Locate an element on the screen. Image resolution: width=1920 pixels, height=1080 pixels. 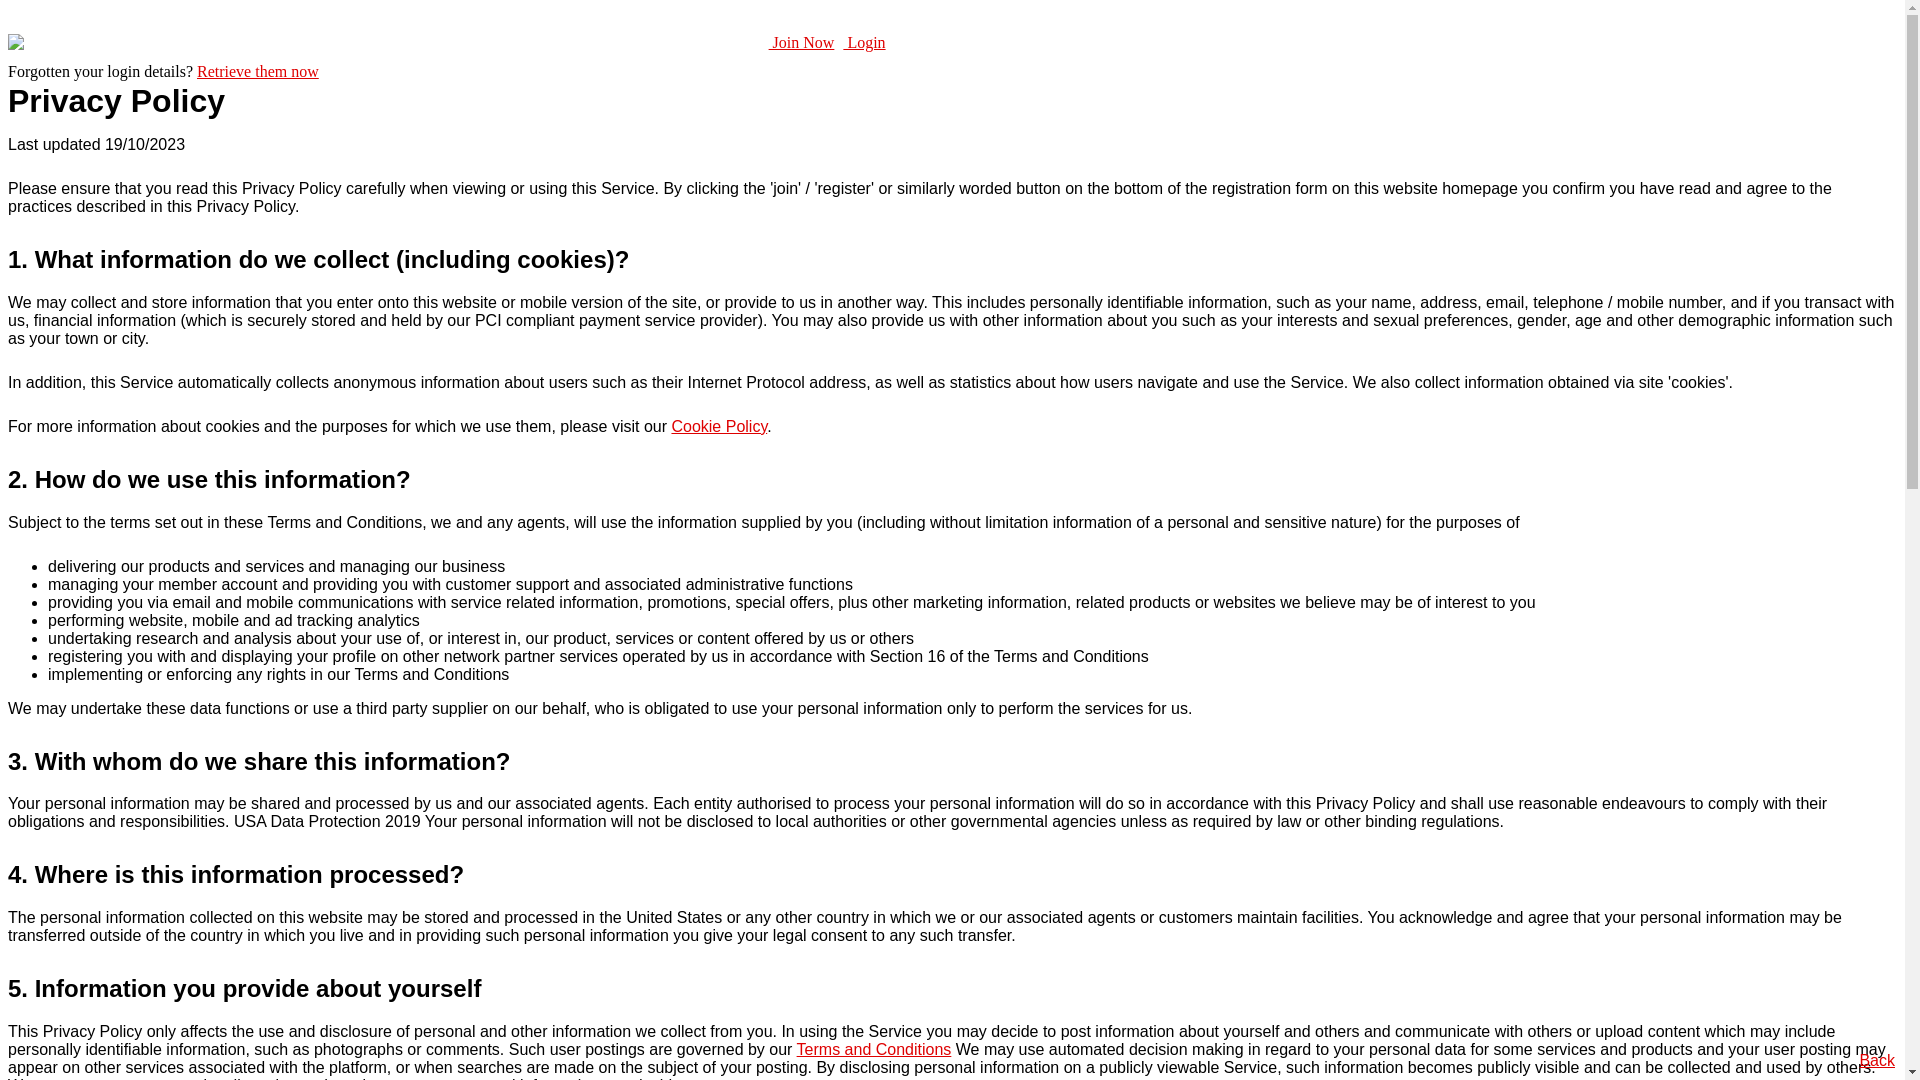
Terms and Conditions is located at coordinates (874, 1050).